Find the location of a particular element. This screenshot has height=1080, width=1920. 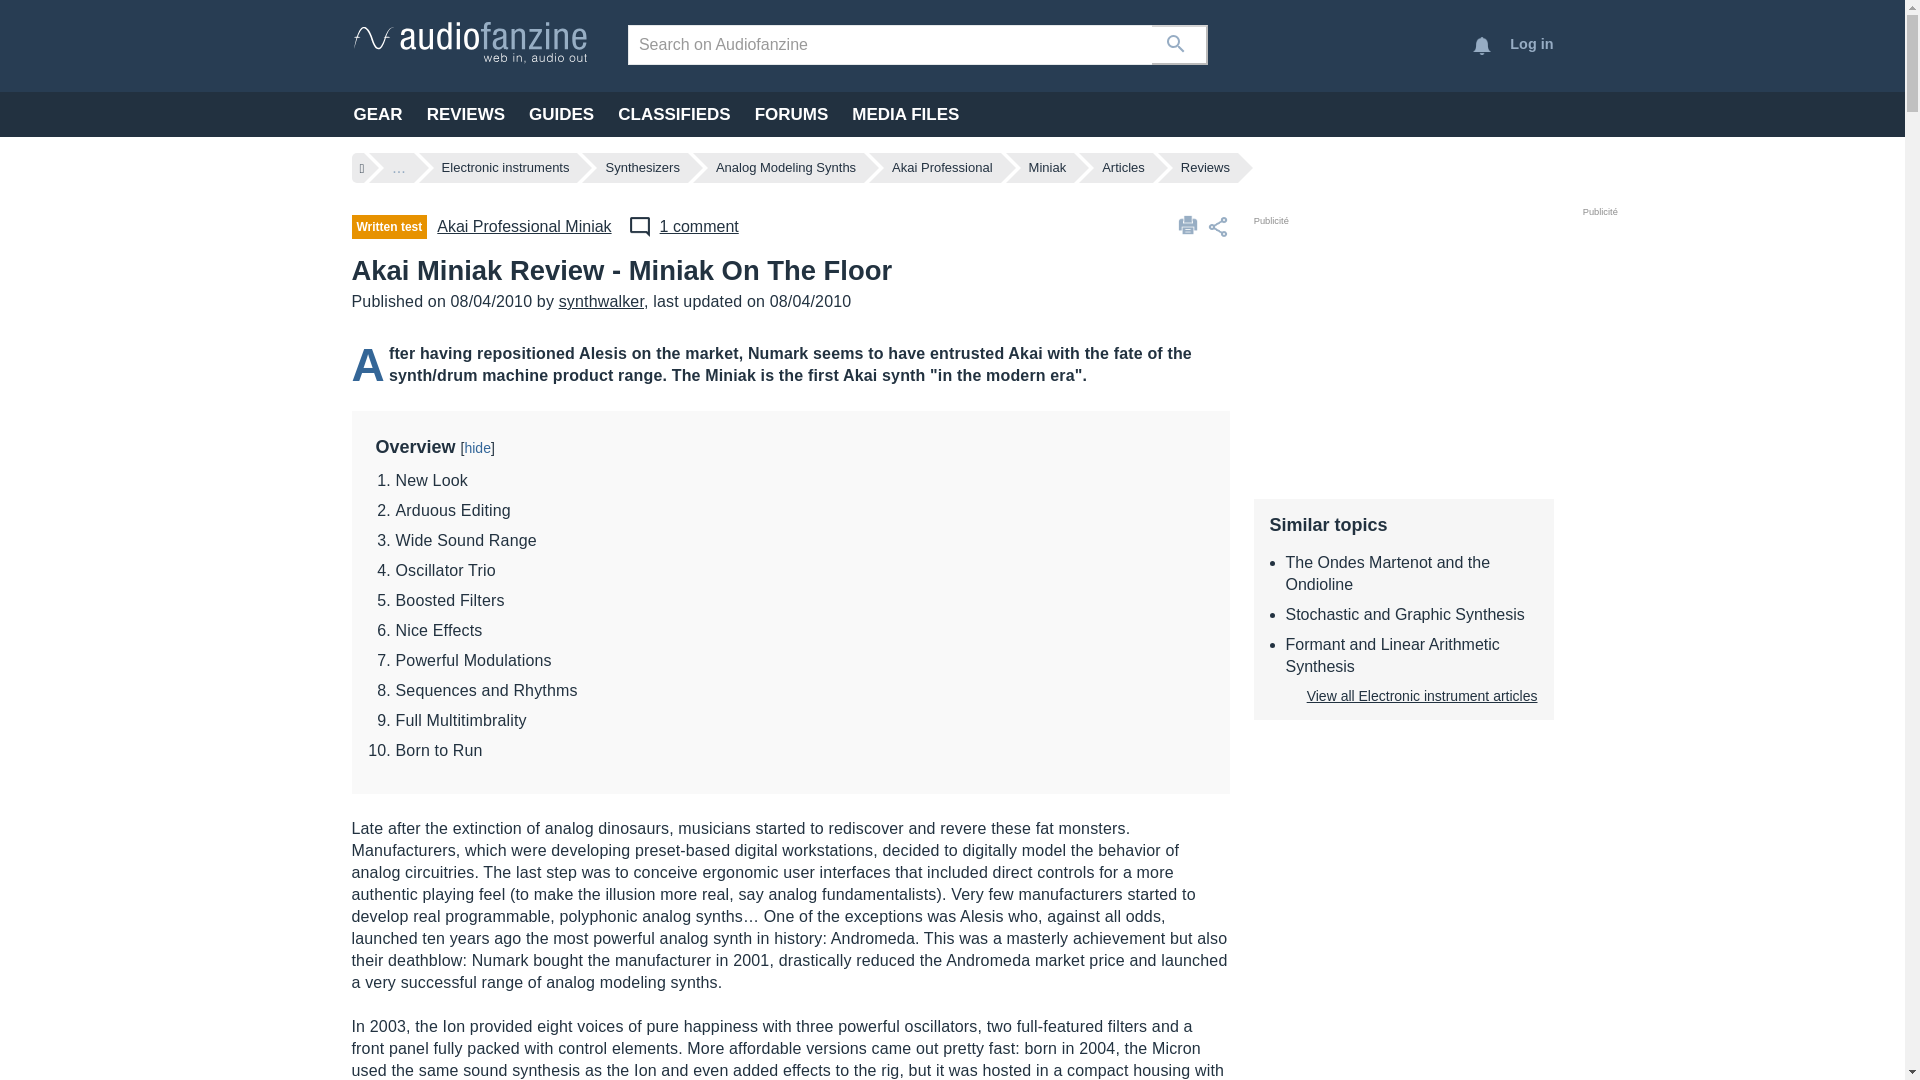

Electronic instruments is located at coordinates (506, 168).